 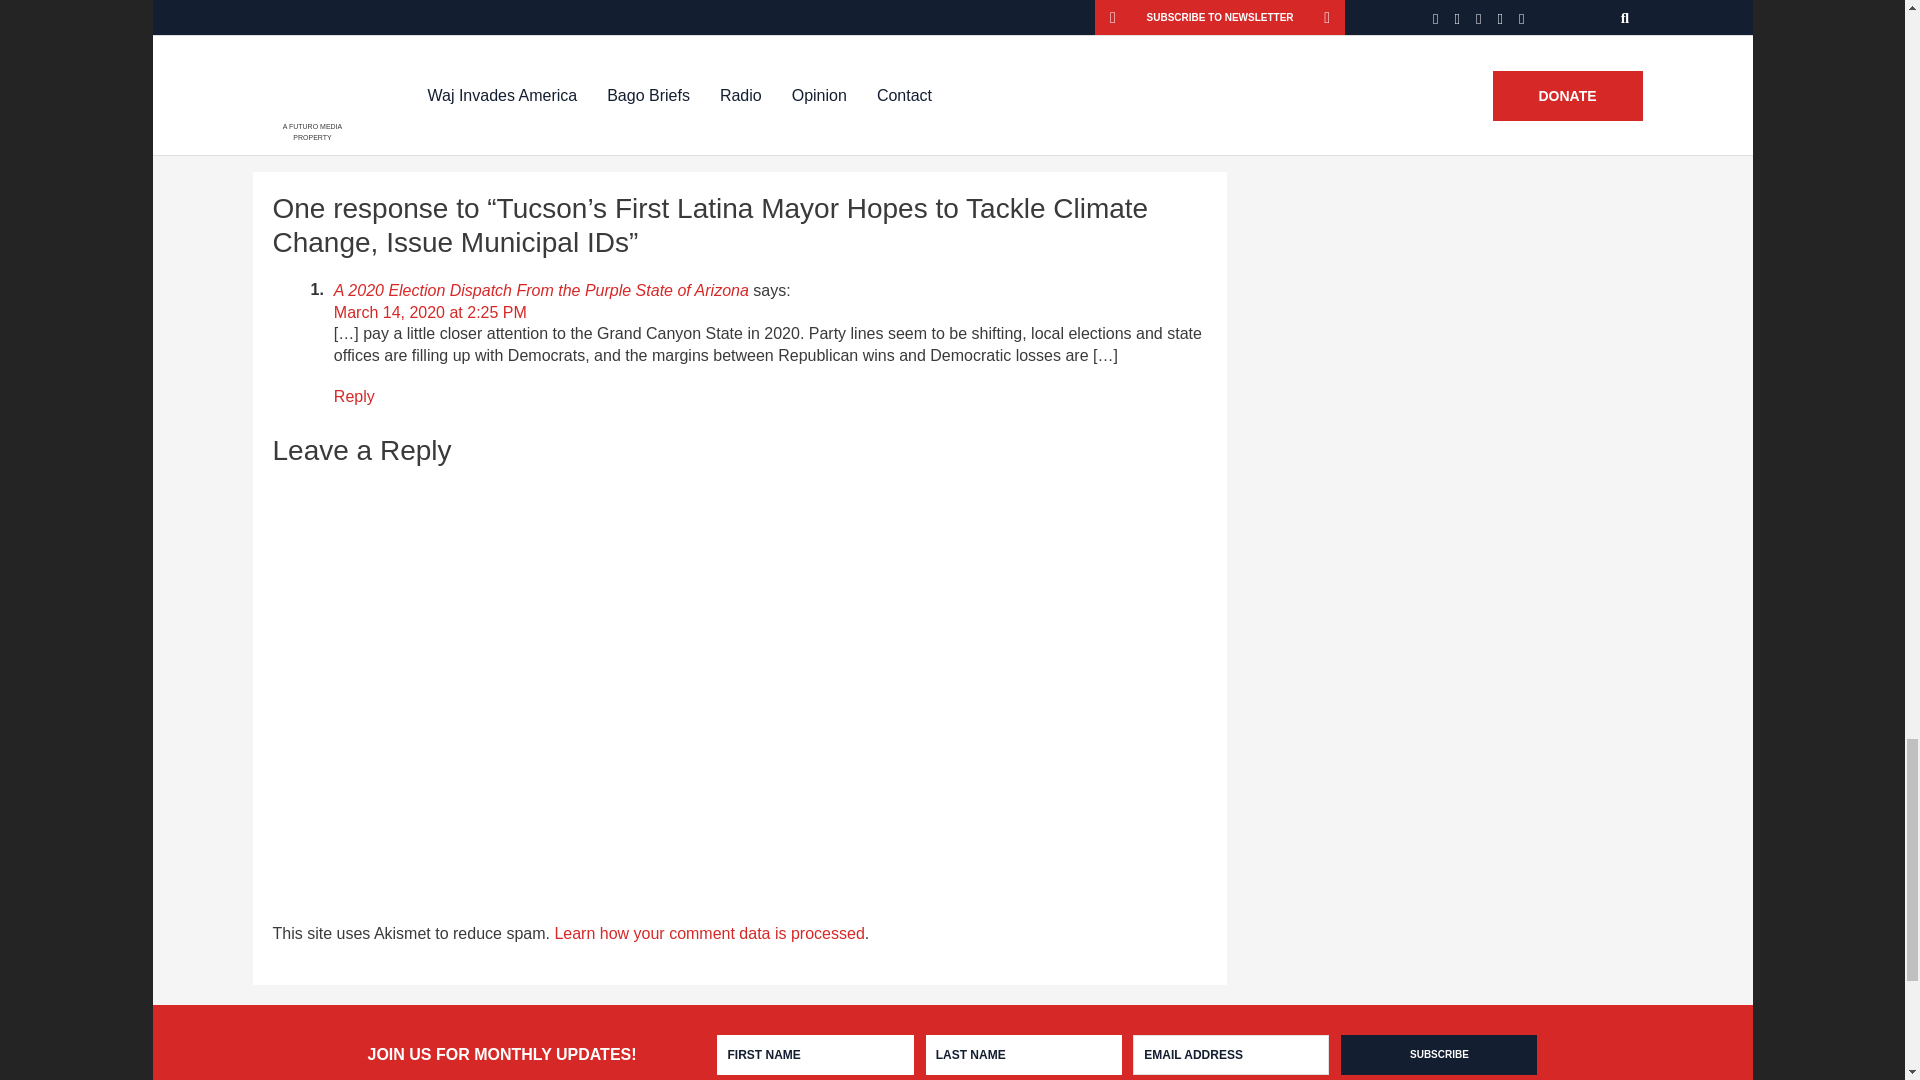 I want to click on Subscribe, so click(x=1438, y=1054).